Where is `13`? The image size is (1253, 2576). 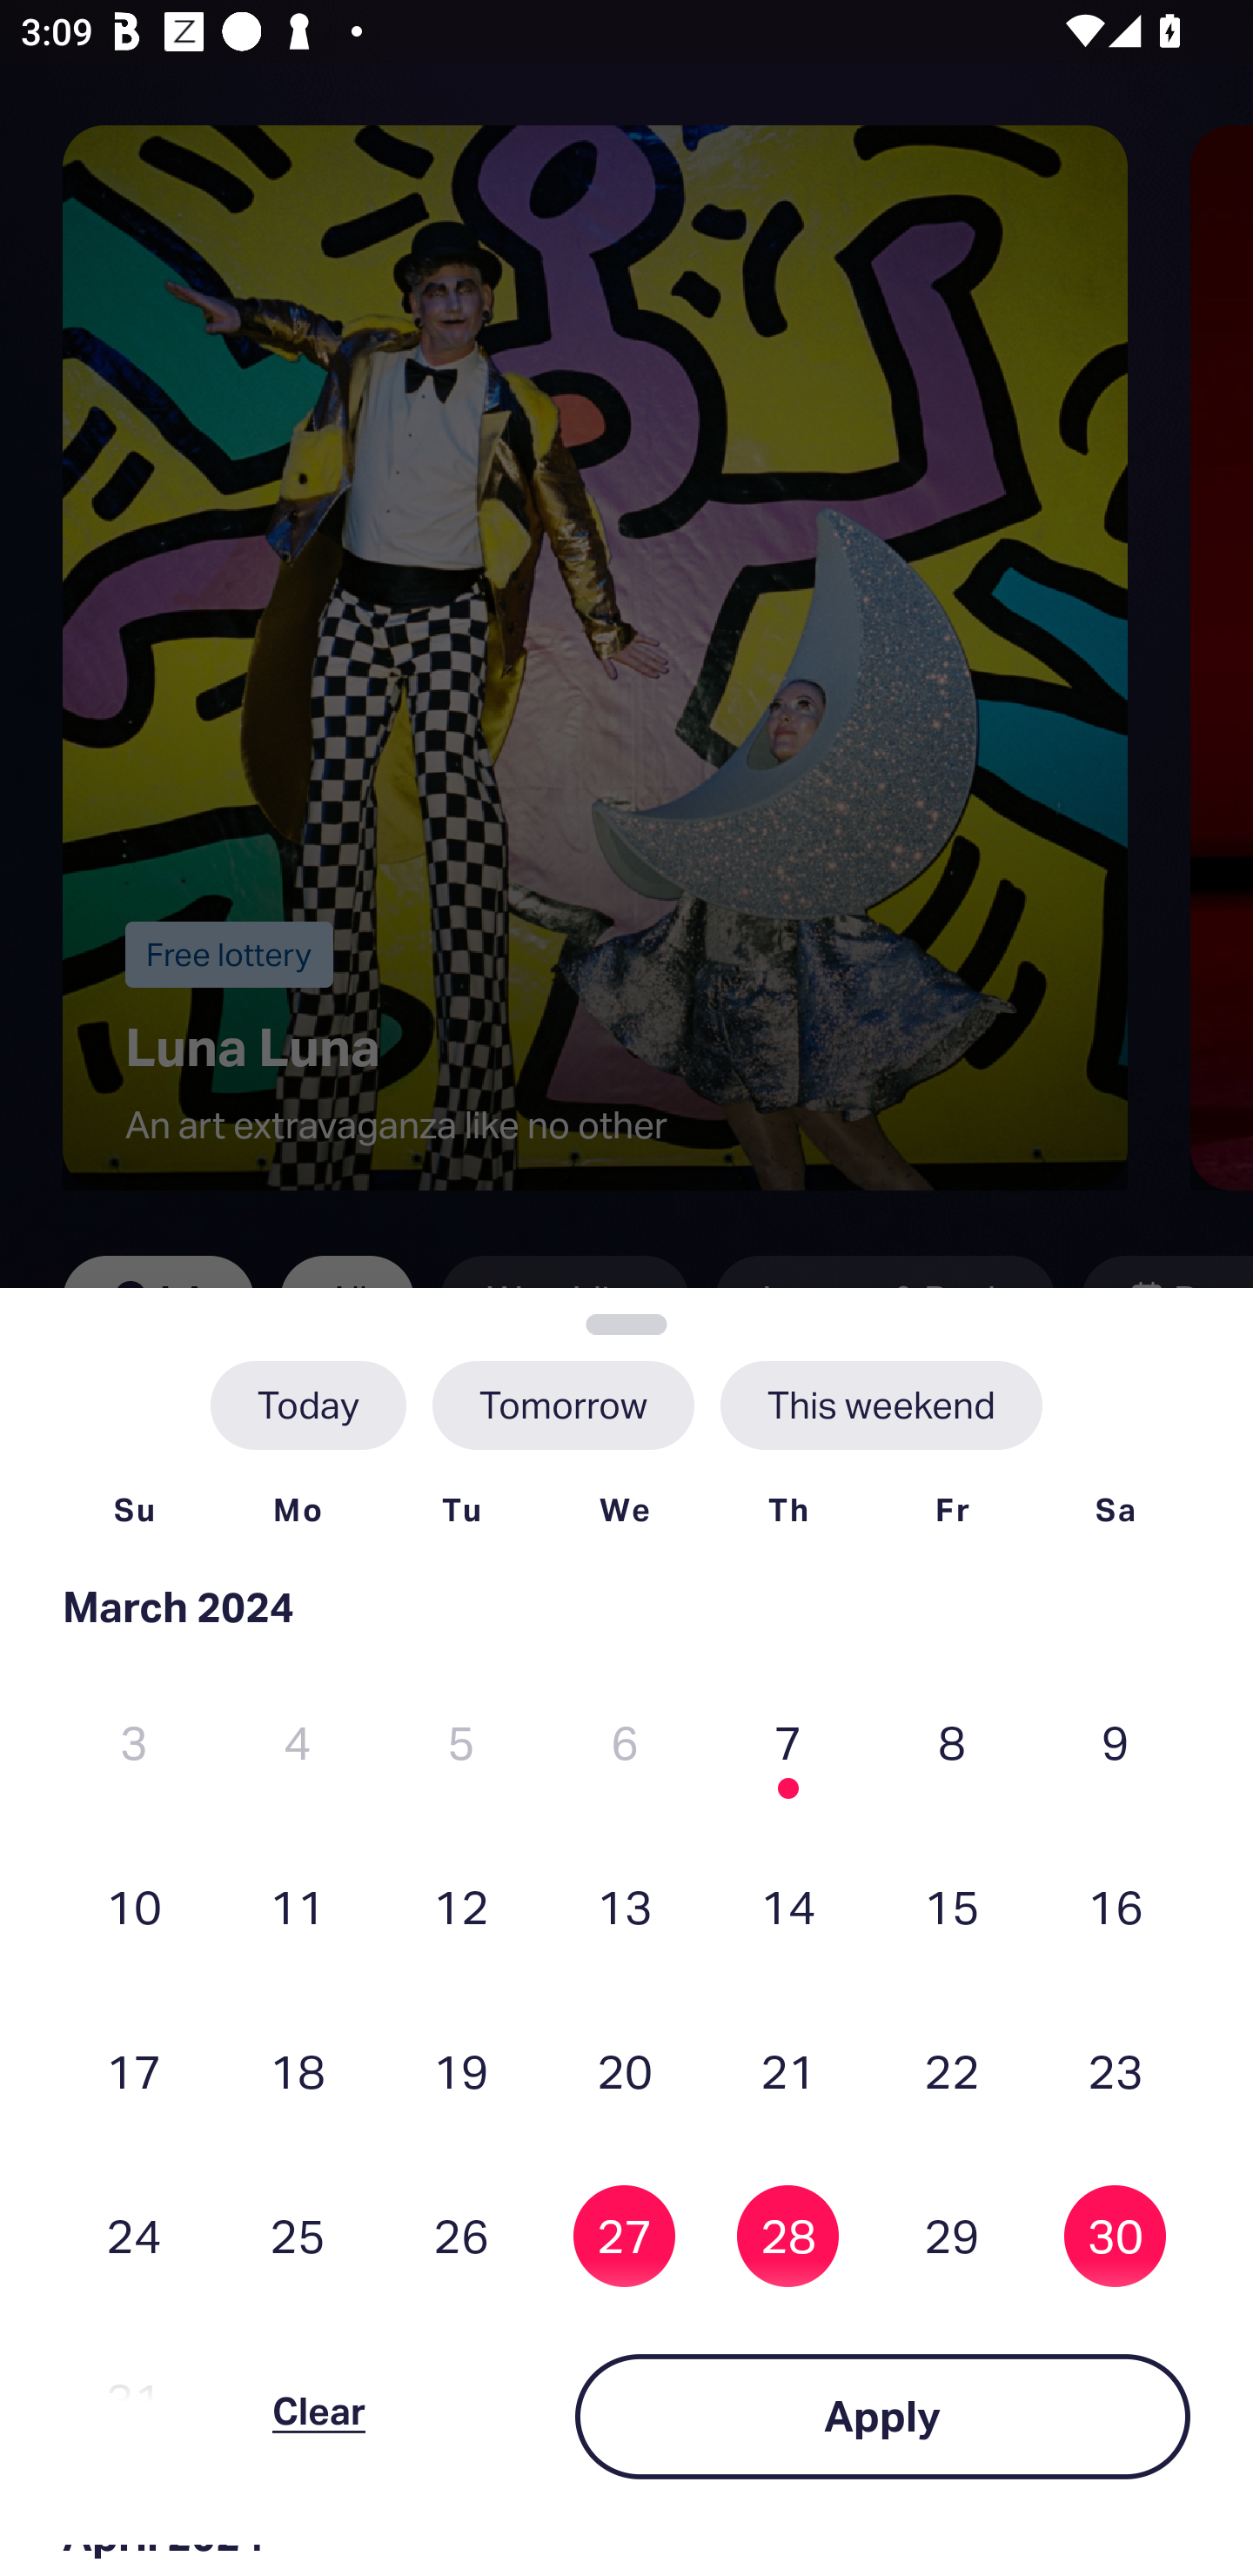
13 is located at coordinates (625, 1906).